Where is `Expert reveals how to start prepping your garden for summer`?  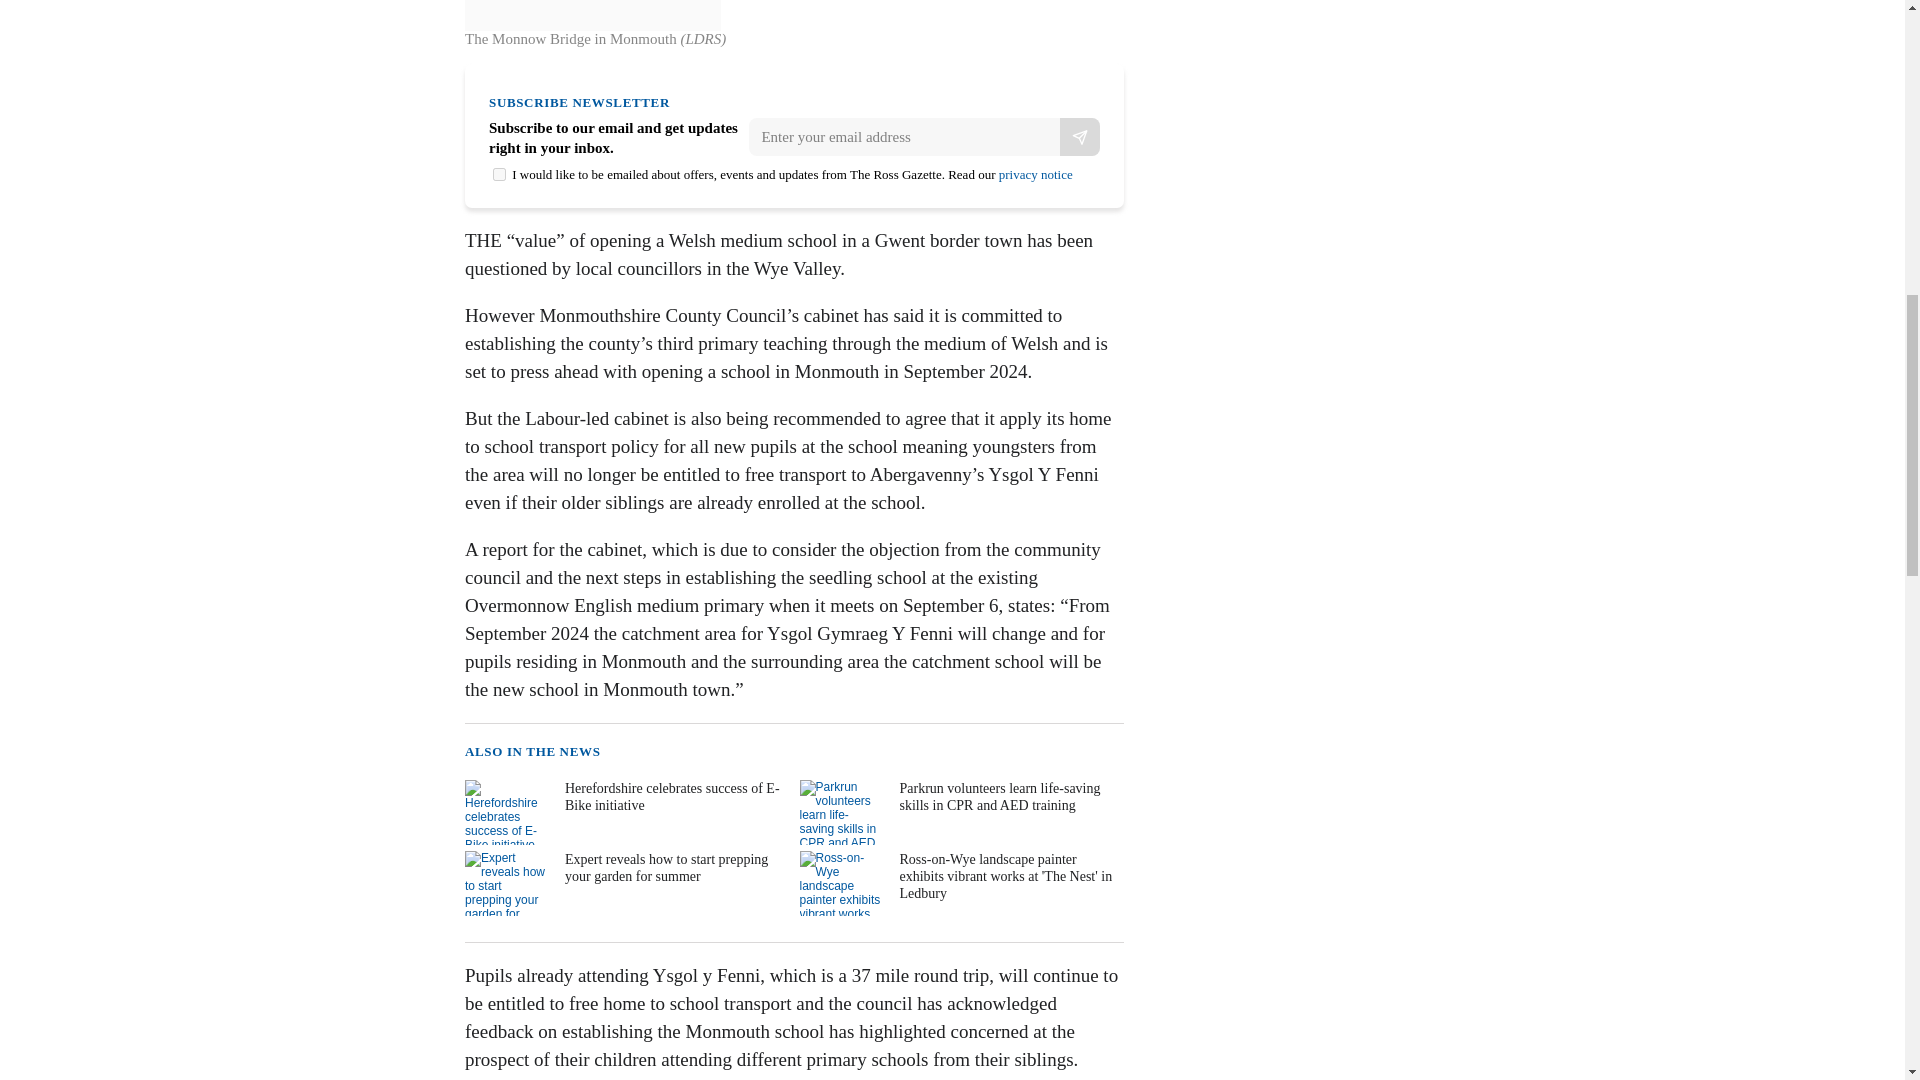 Expert reveals how to start prepping your garden for summer is located at coordinates (624, 883).